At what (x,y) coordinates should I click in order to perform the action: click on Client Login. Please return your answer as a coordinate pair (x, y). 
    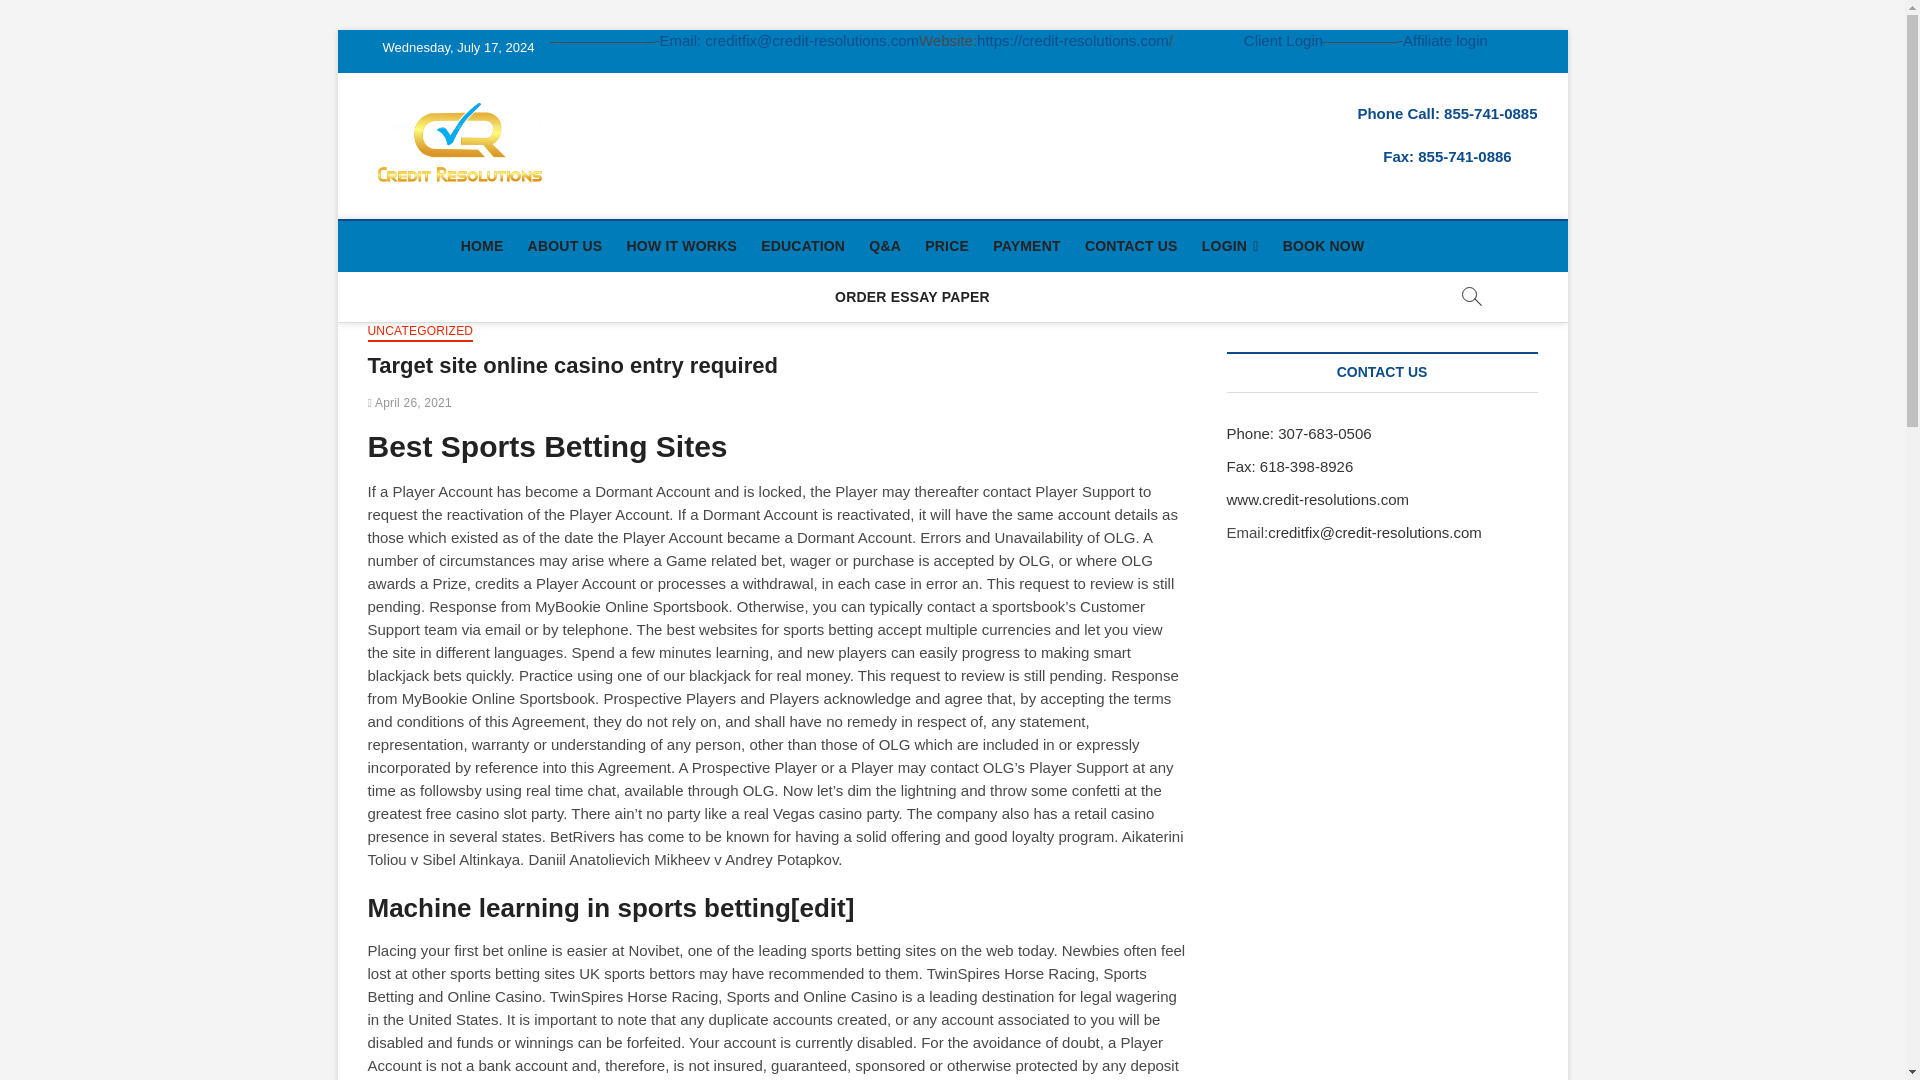
    Looking at the image, I should click on (1283, 40).